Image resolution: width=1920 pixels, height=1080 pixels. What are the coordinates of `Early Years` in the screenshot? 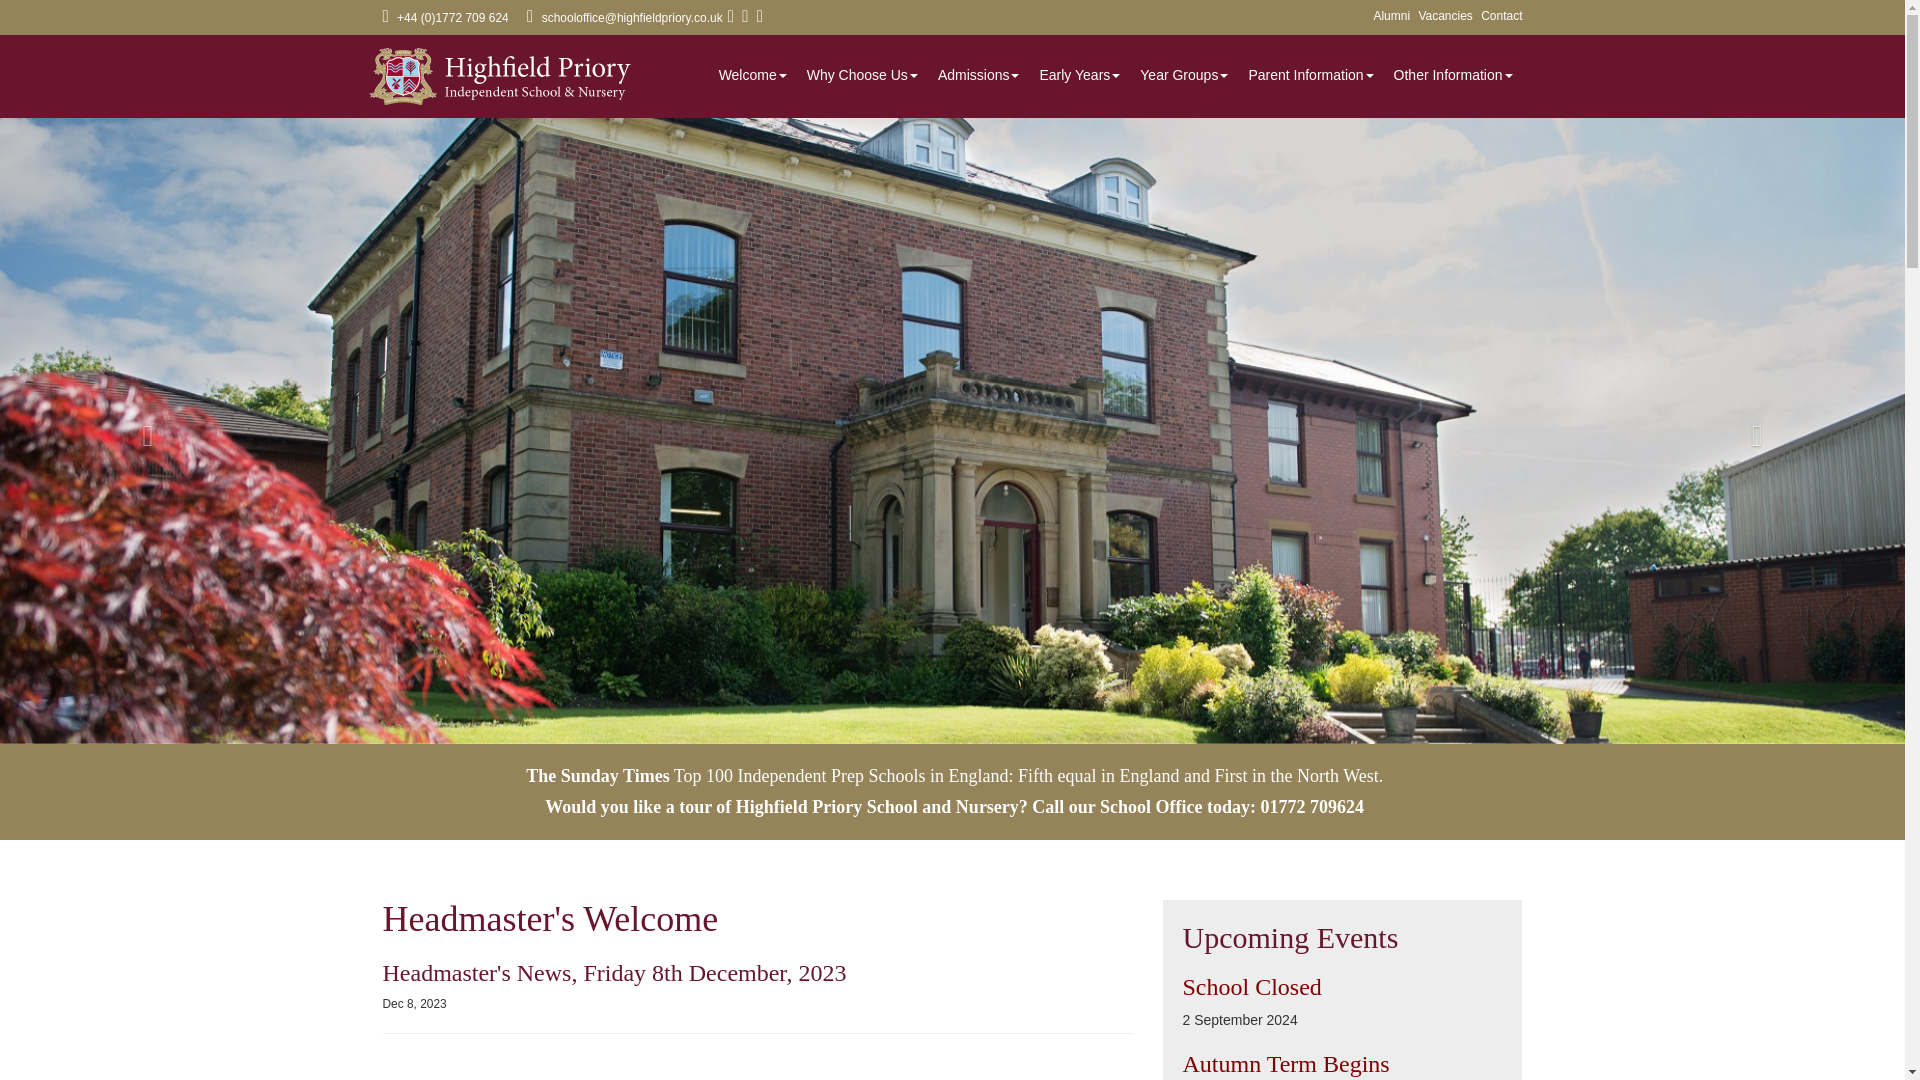 It's located at (1080, 75).